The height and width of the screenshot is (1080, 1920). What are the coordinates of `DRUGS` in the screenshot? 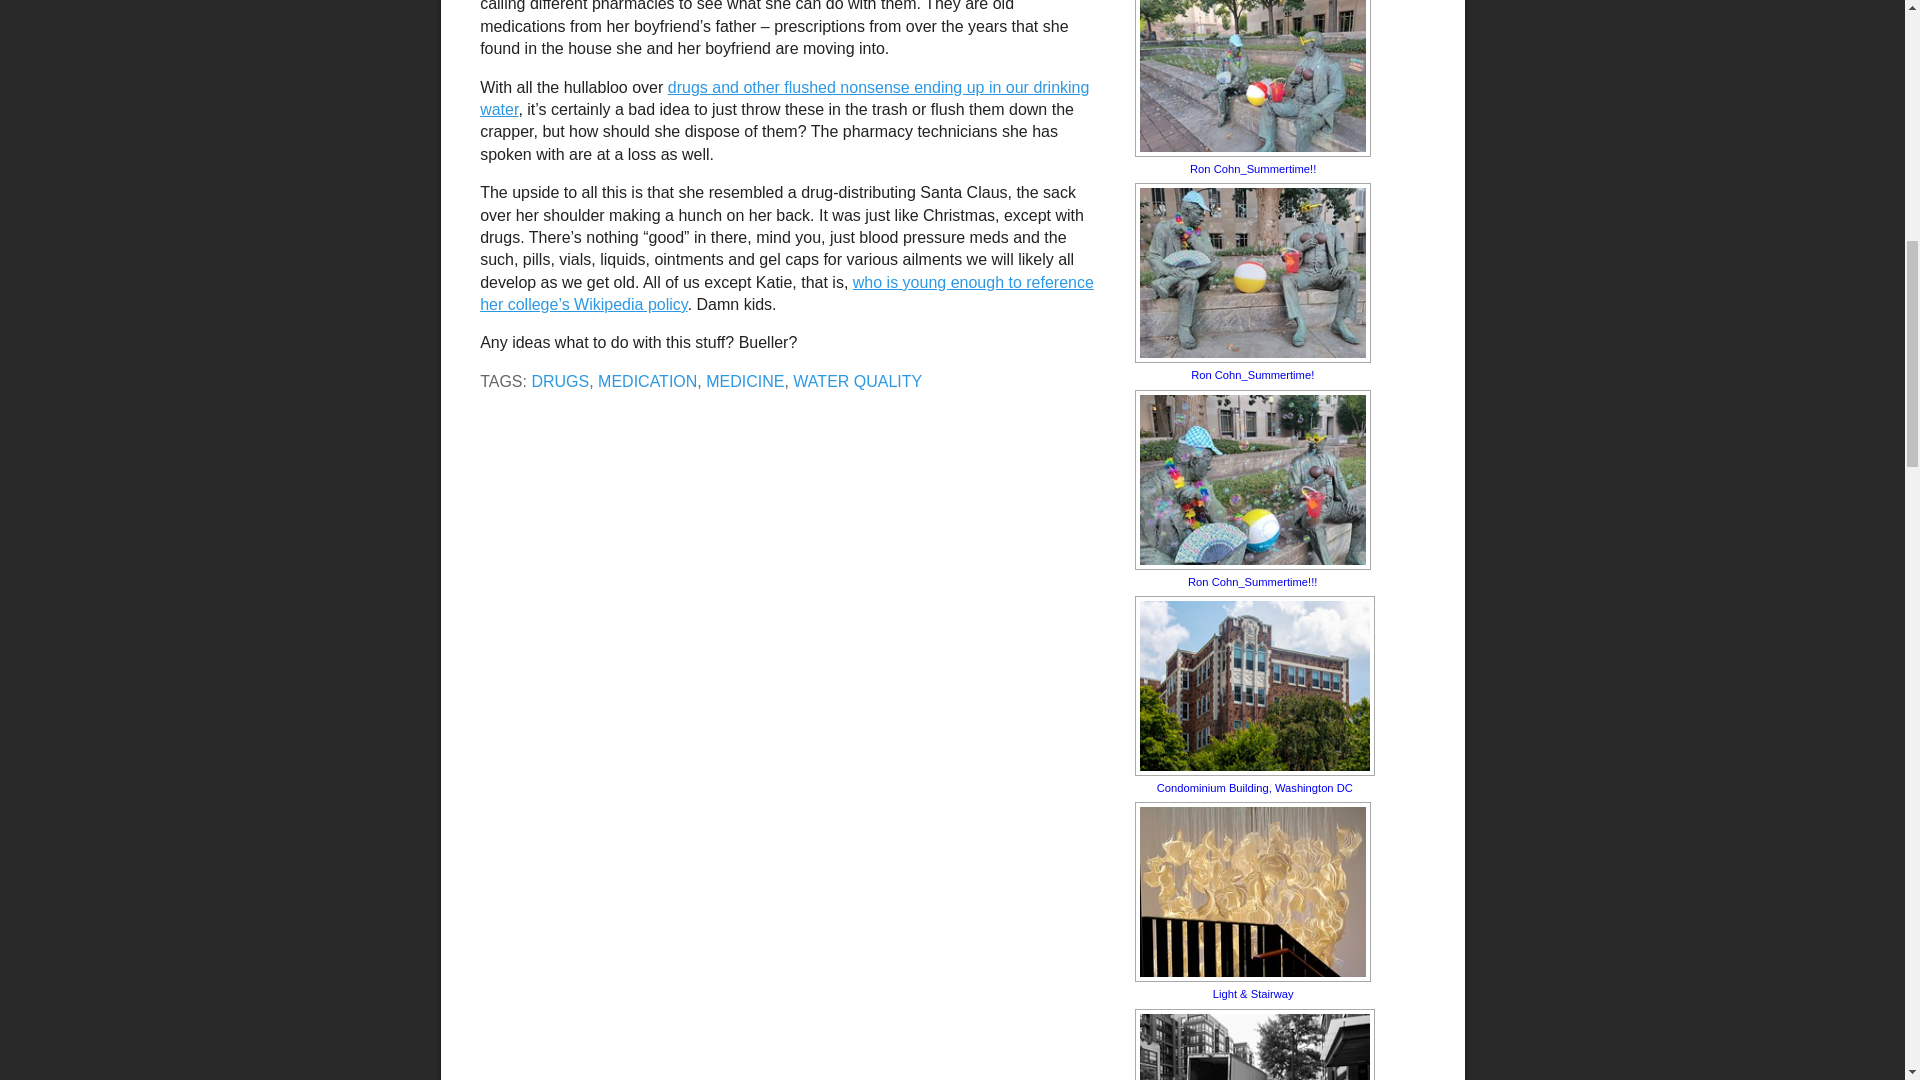 It's located at (560, 380).